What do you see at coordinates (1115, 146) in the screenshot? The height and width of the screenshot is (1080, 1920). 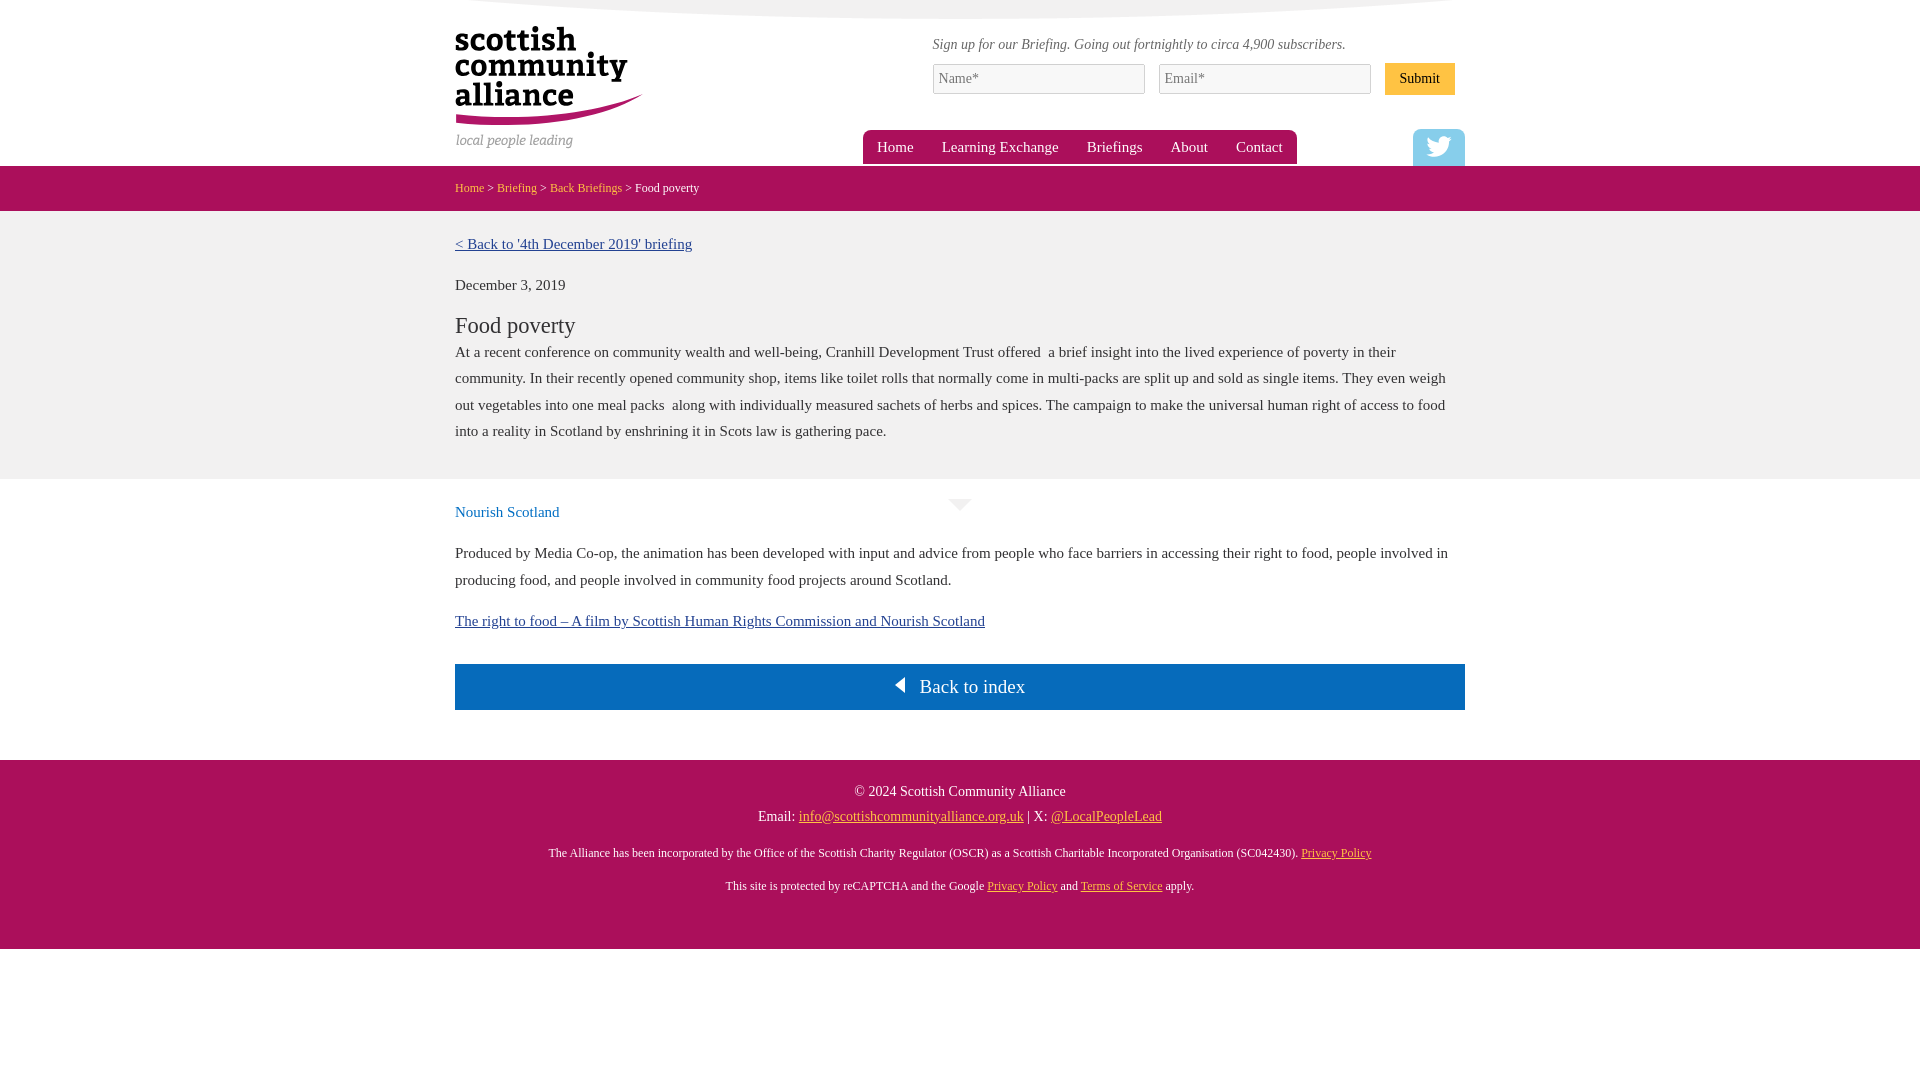 I see `Briefings` at bounding box center [1115, 146].